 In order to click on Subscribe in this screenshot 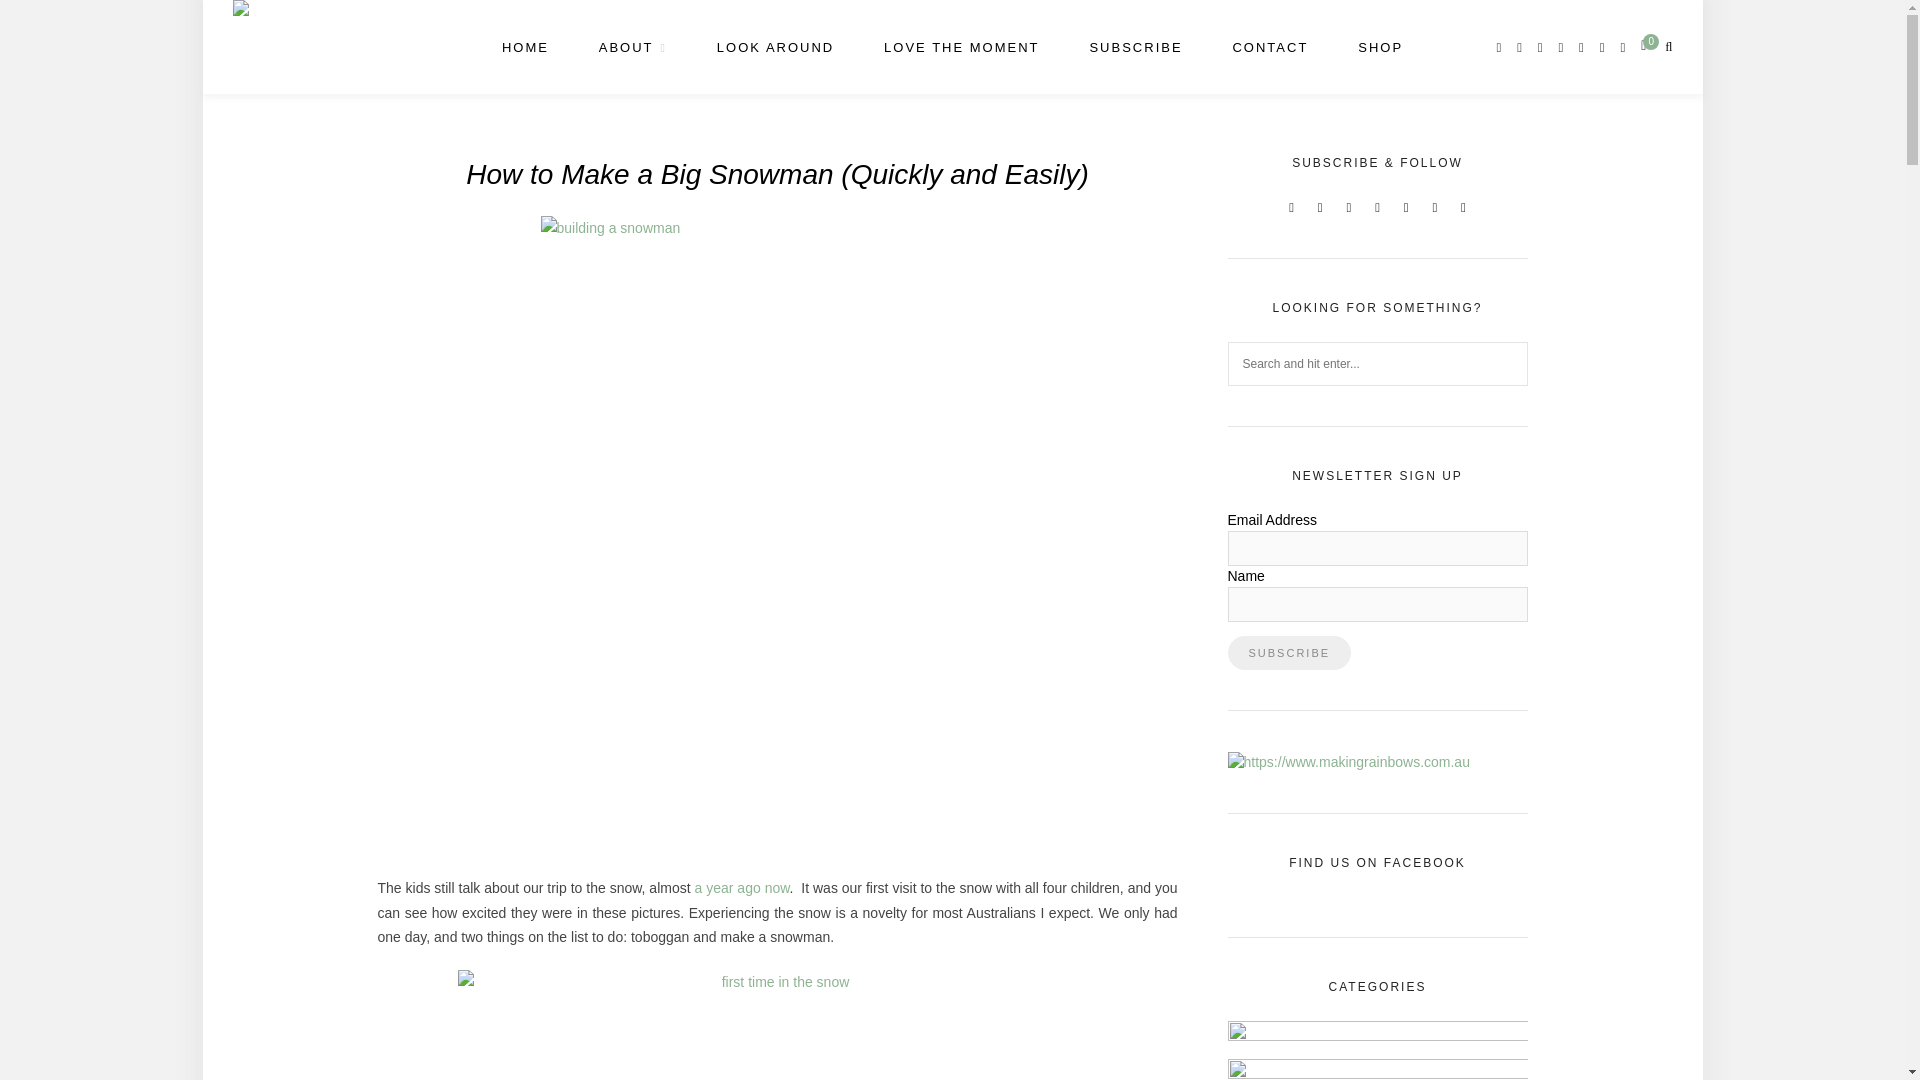, I will do `click(1290, 652)`.